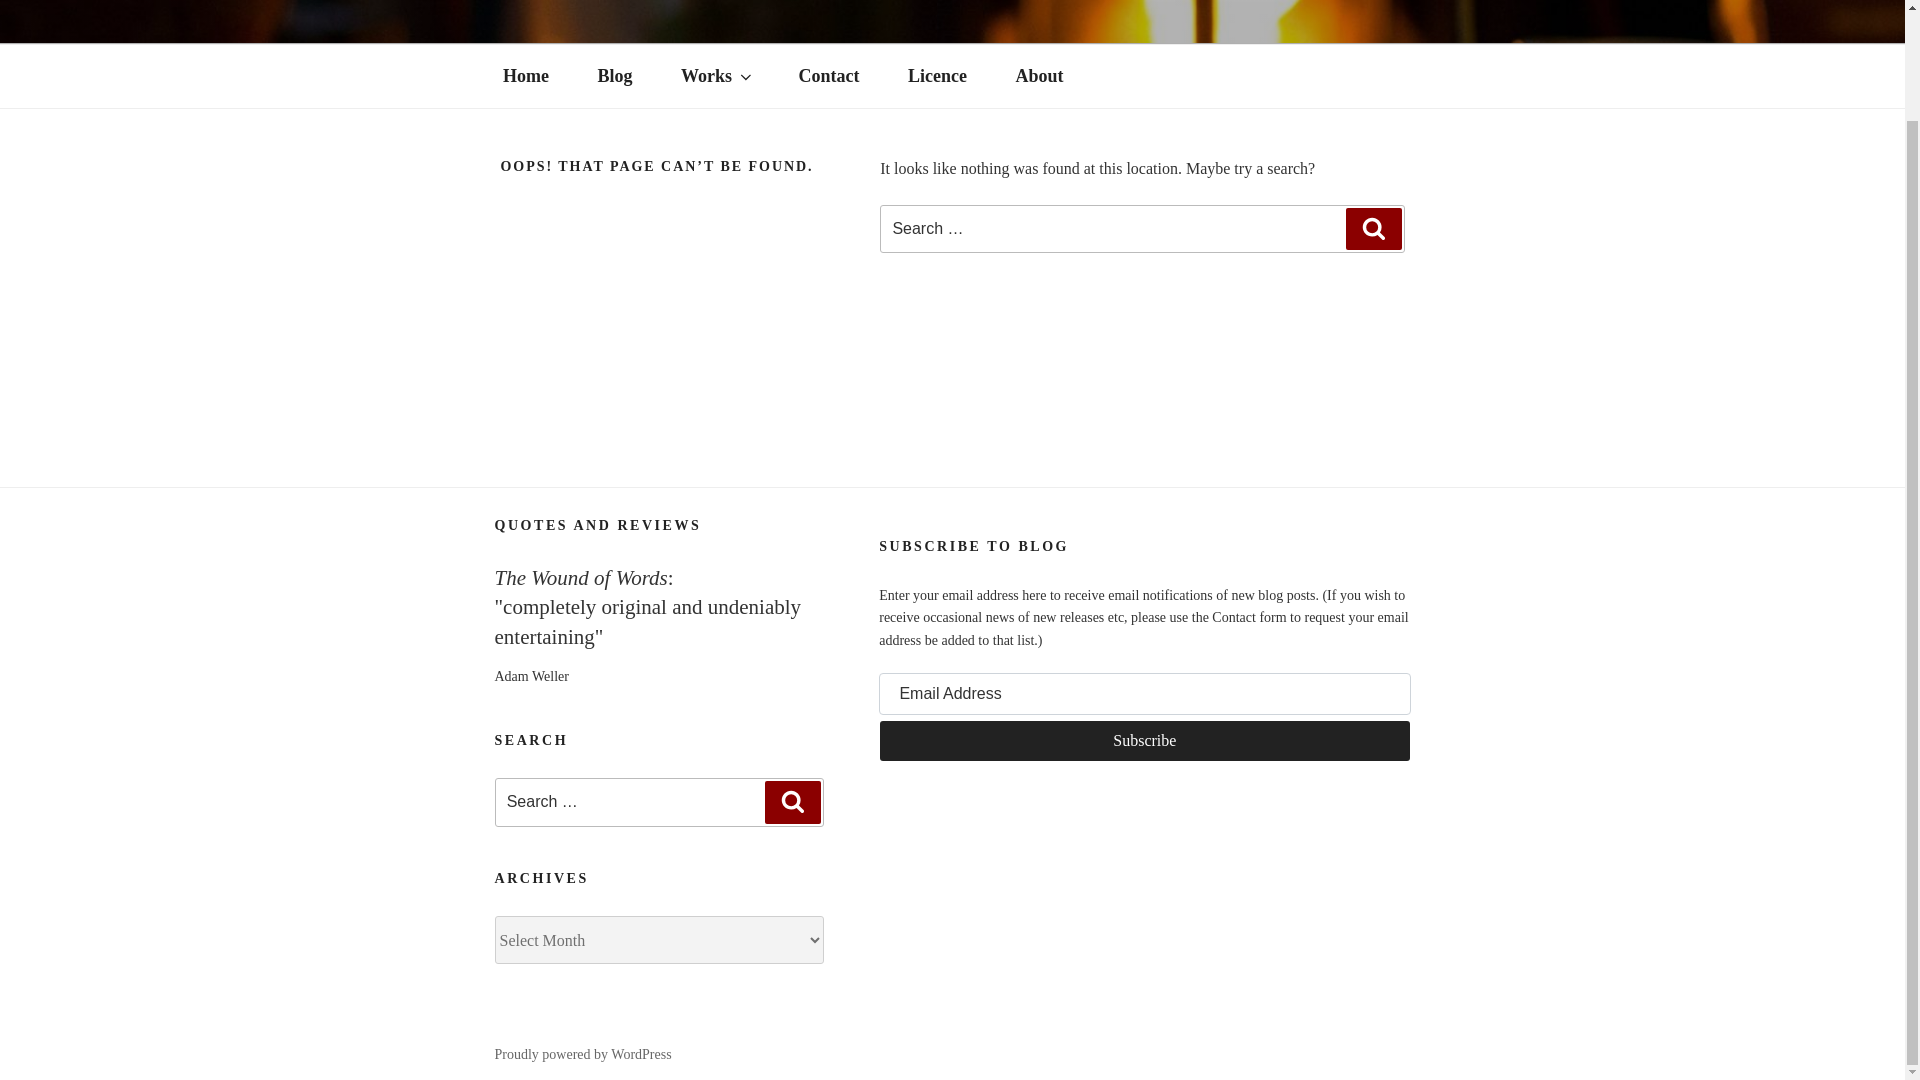  I want to click on Contact, so click(828, 76).